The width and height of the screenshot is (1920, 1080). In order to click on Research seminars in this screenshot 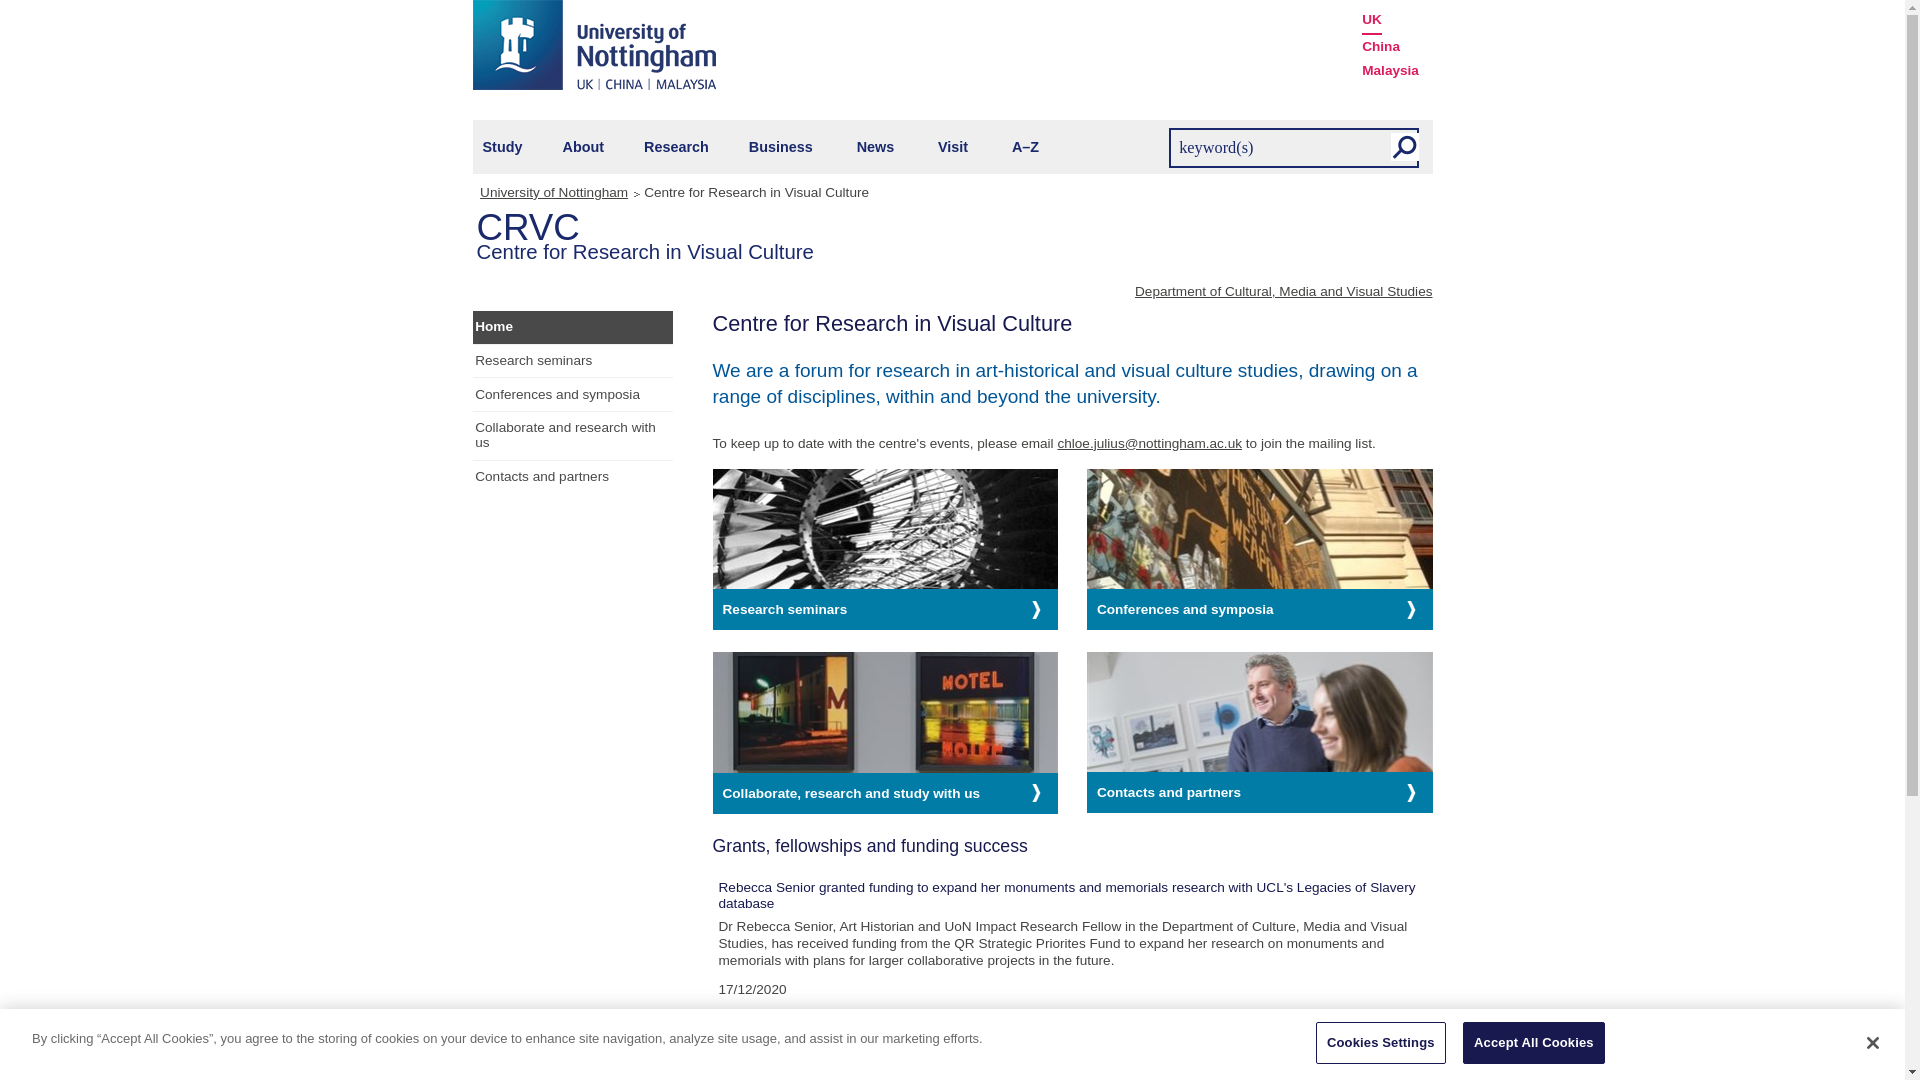, I will do `click(884, 608)`.